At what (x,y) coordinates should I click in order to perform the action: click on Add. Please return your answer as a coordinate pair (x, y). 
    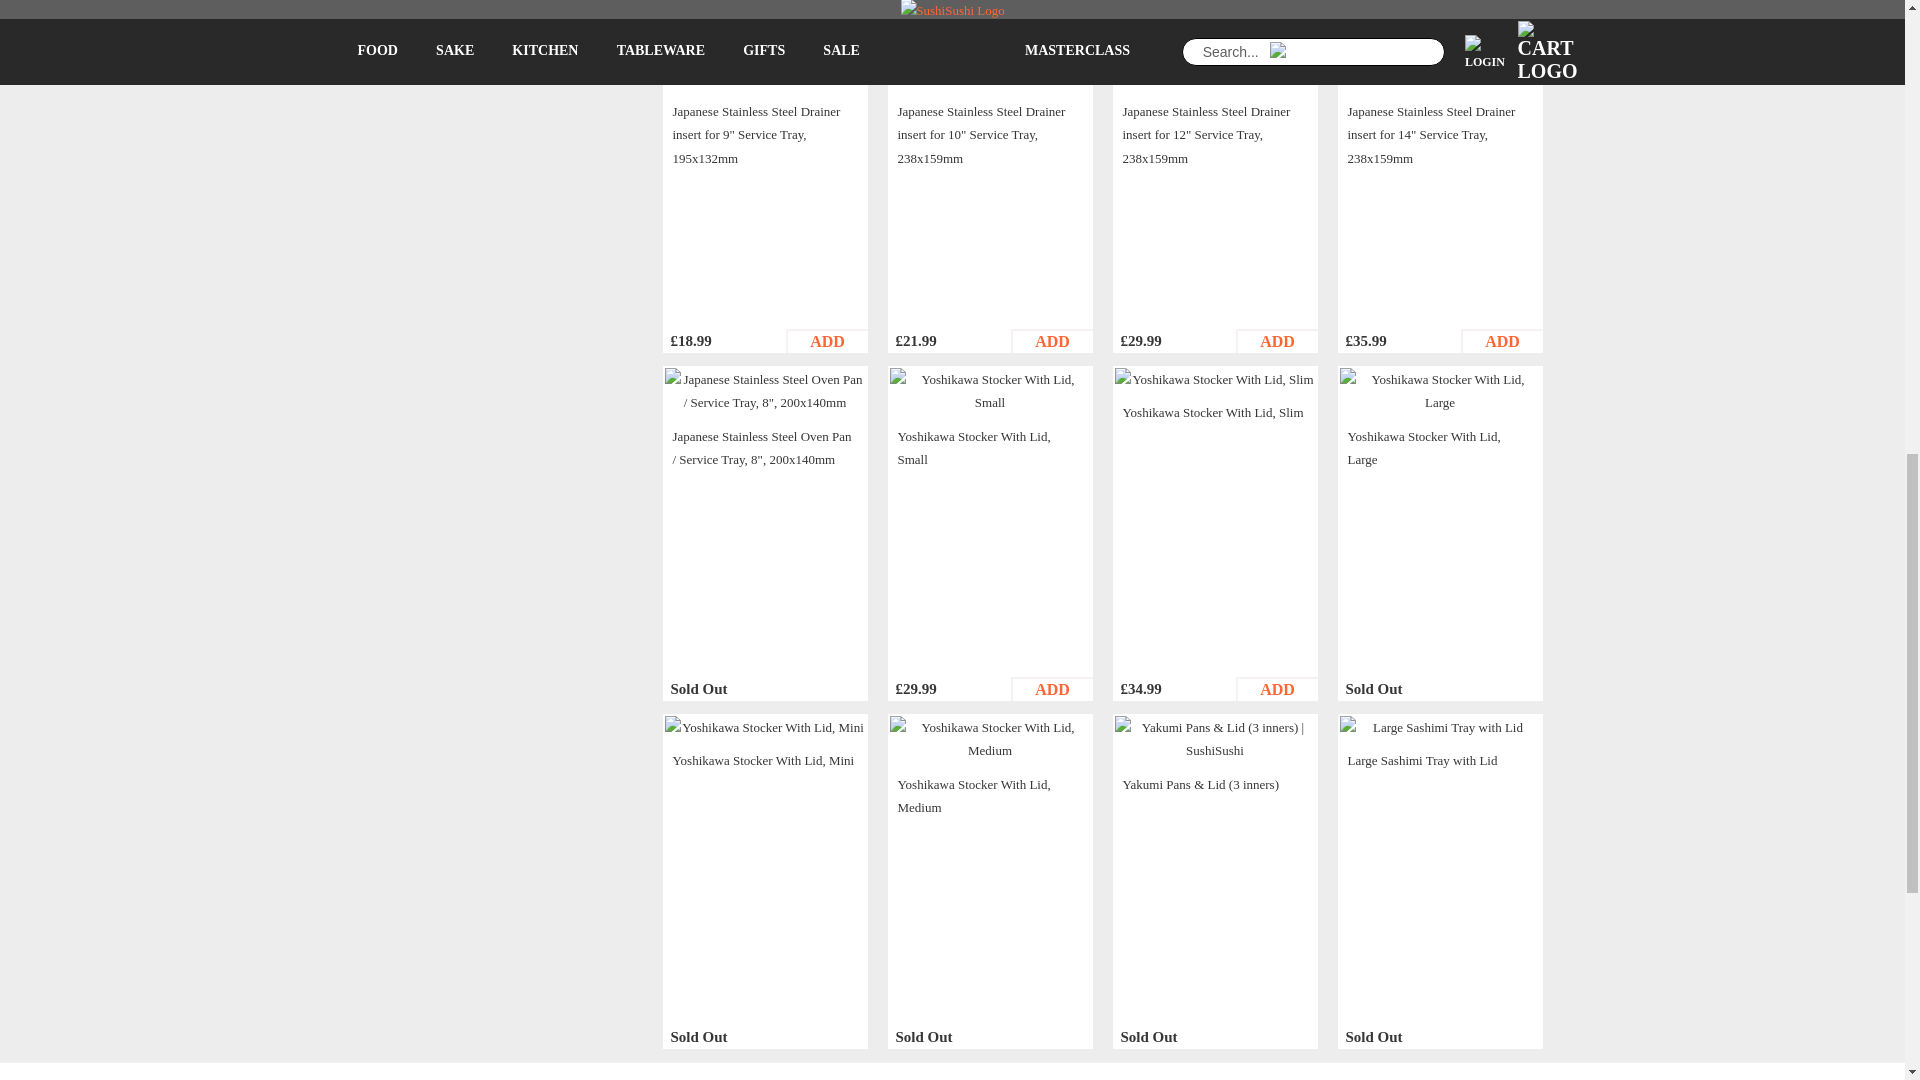
    Looking at the image, I should click on (1276, 341).